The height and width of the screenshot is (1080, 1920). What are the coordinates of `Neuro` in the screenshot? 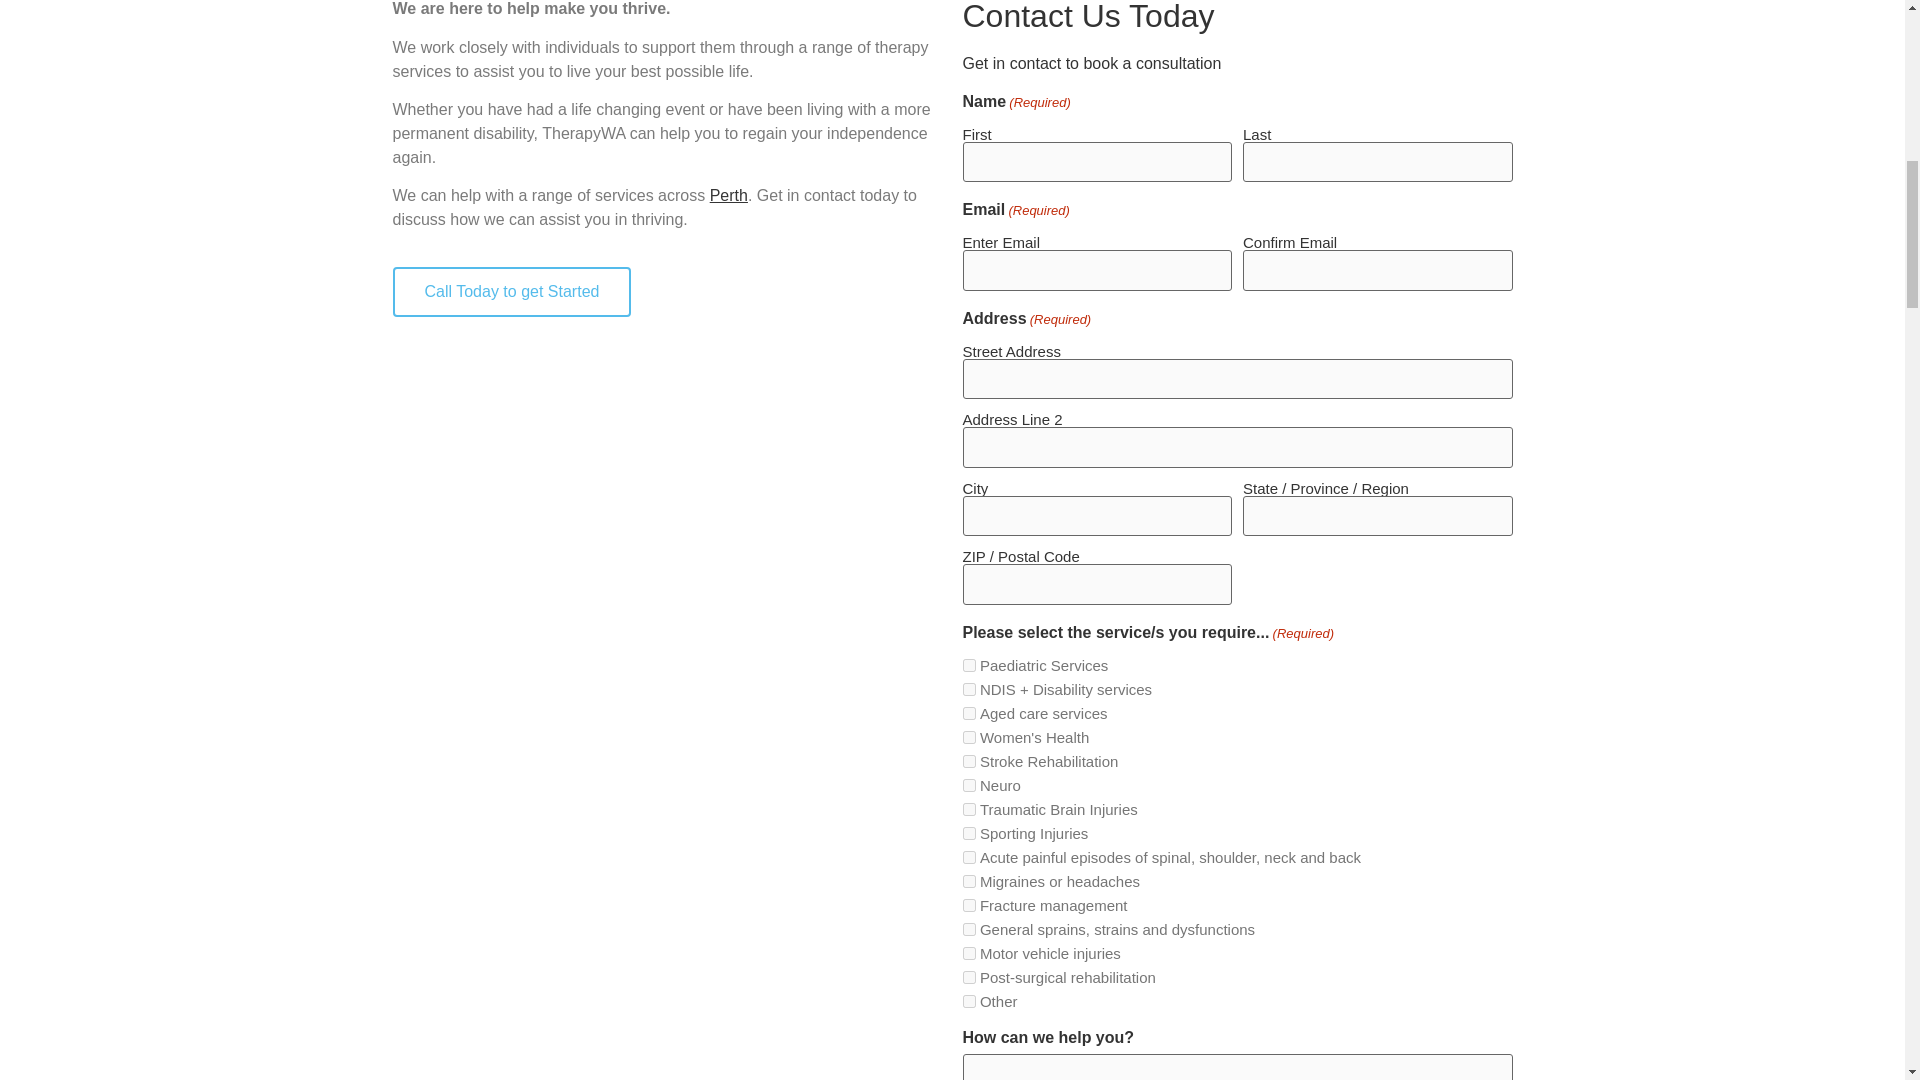 It's located at (968, 784).